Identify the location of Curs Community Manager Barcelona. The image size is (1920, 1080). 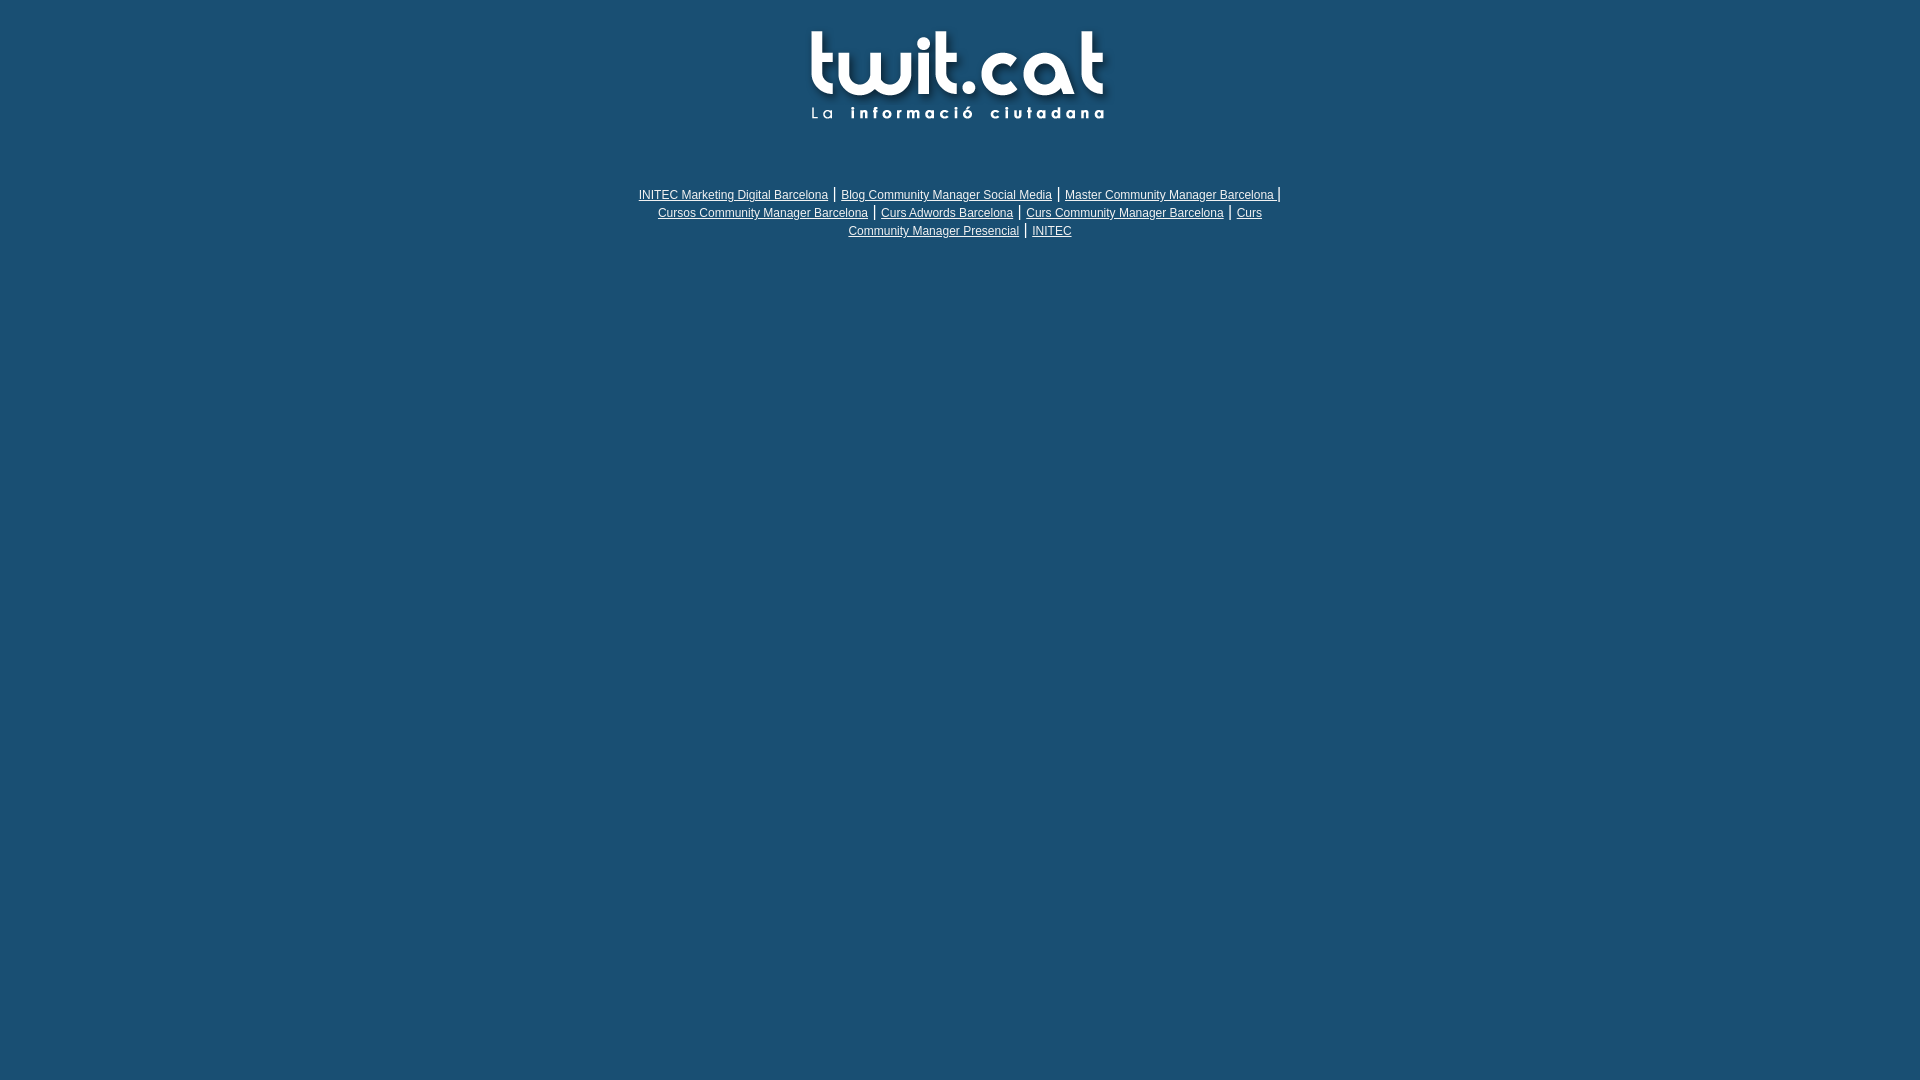
(1124, 213).